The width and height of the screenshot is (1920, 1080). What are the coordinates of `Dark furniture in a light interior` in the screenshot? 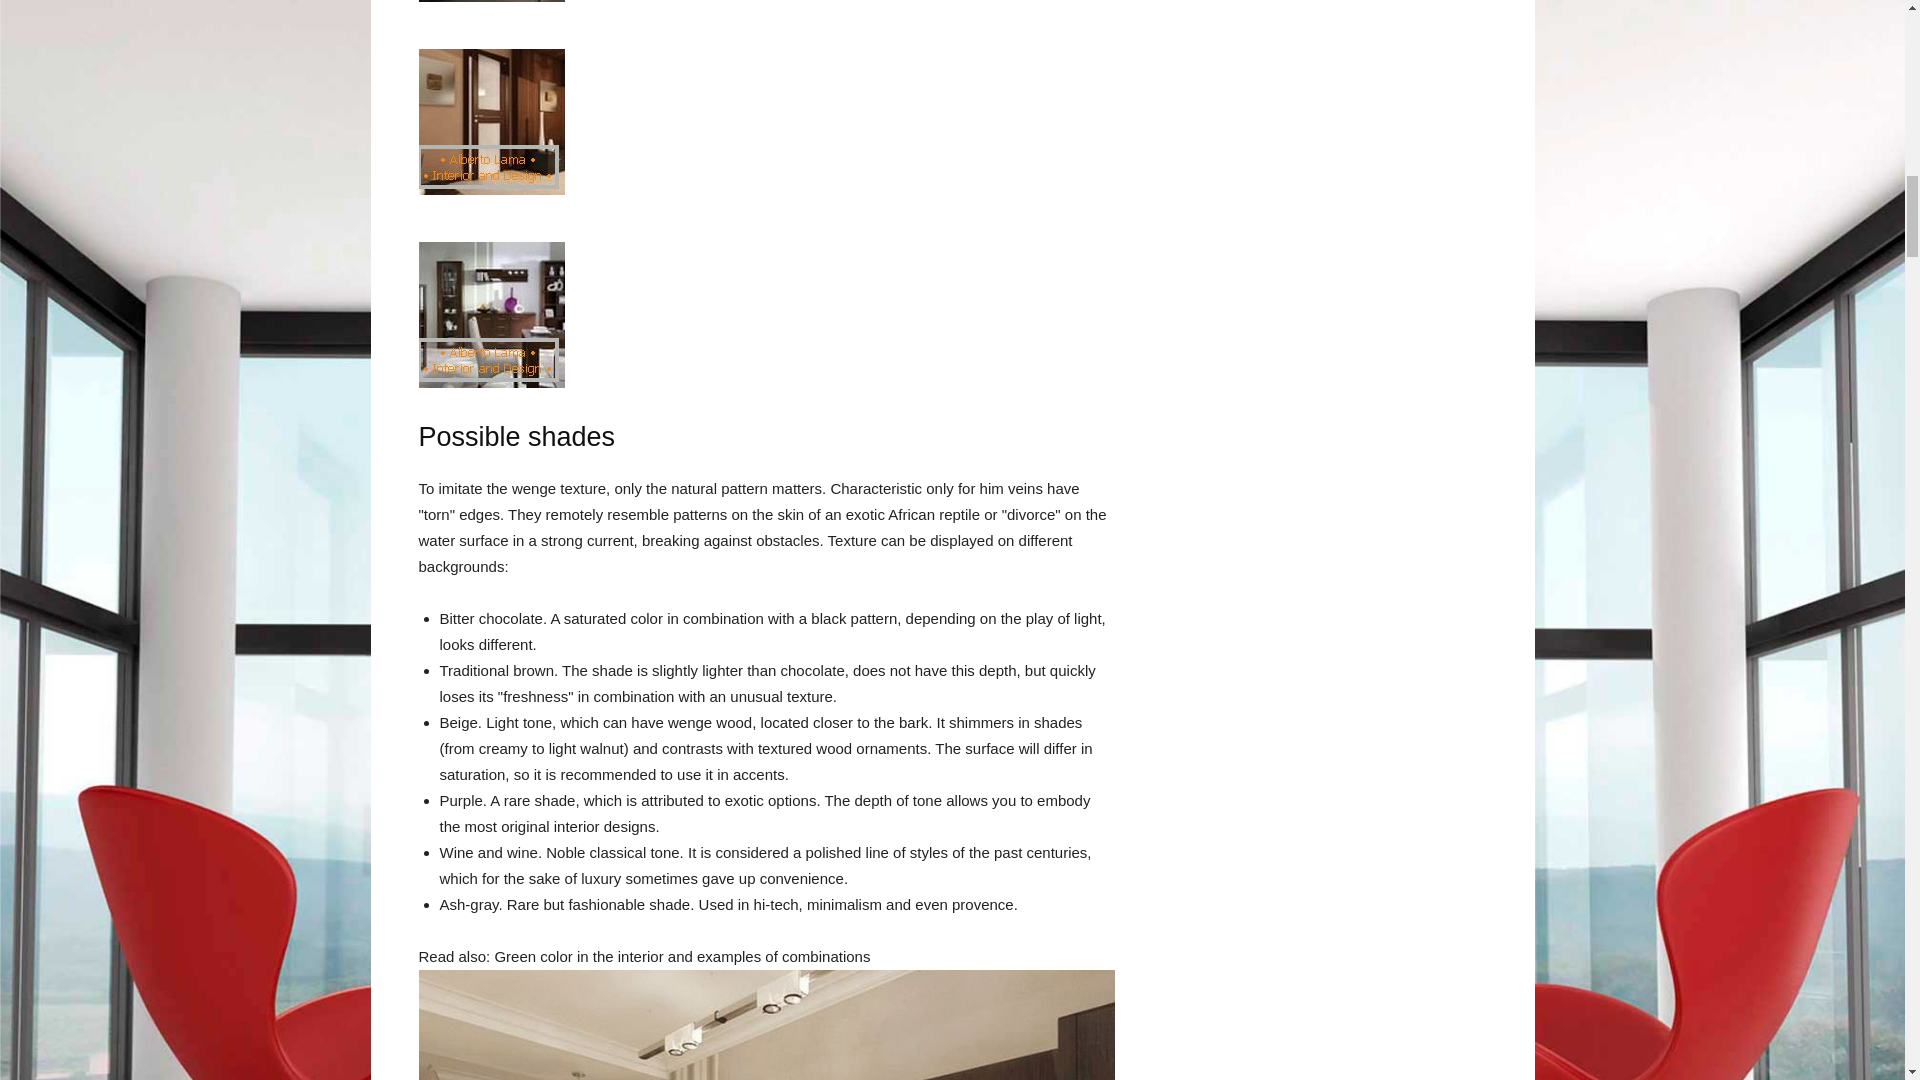 It's located at (491, 314).